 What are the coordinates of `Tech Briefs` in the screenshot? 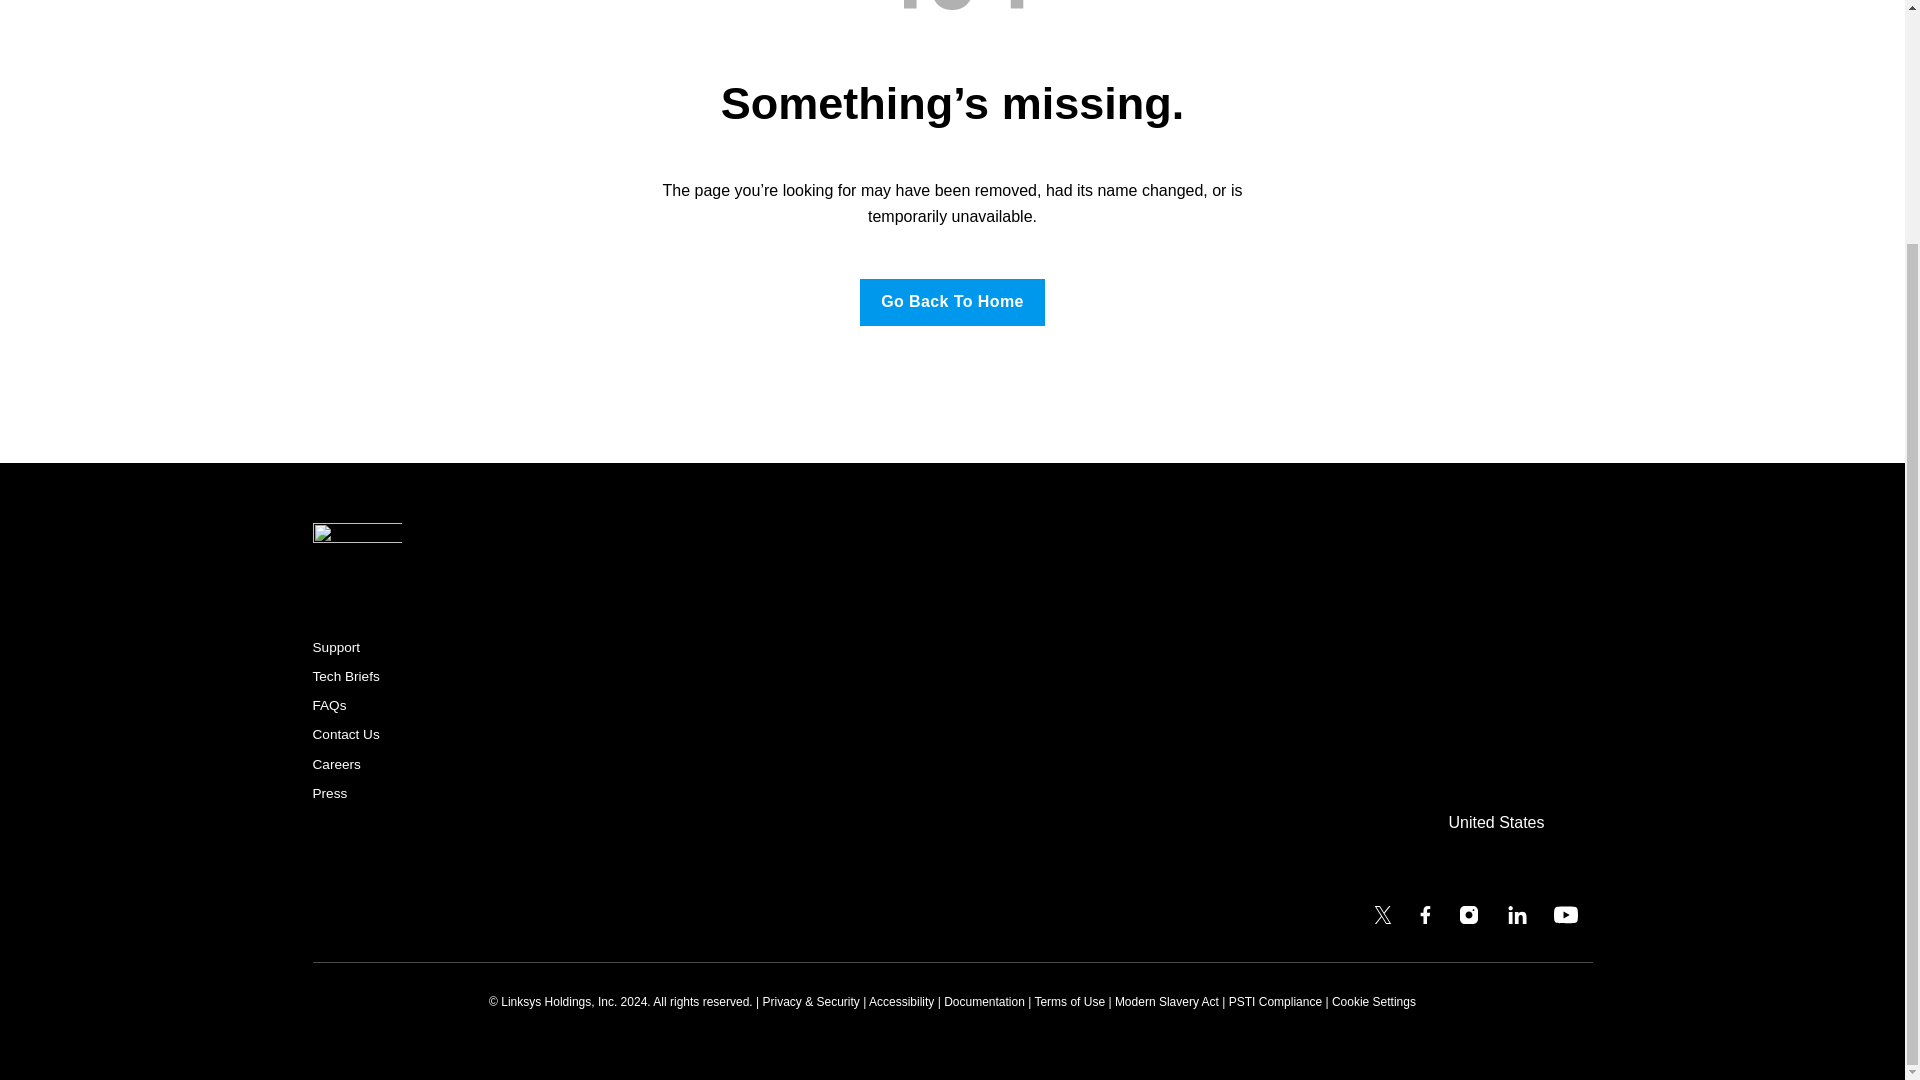 It's located at (344, 674).